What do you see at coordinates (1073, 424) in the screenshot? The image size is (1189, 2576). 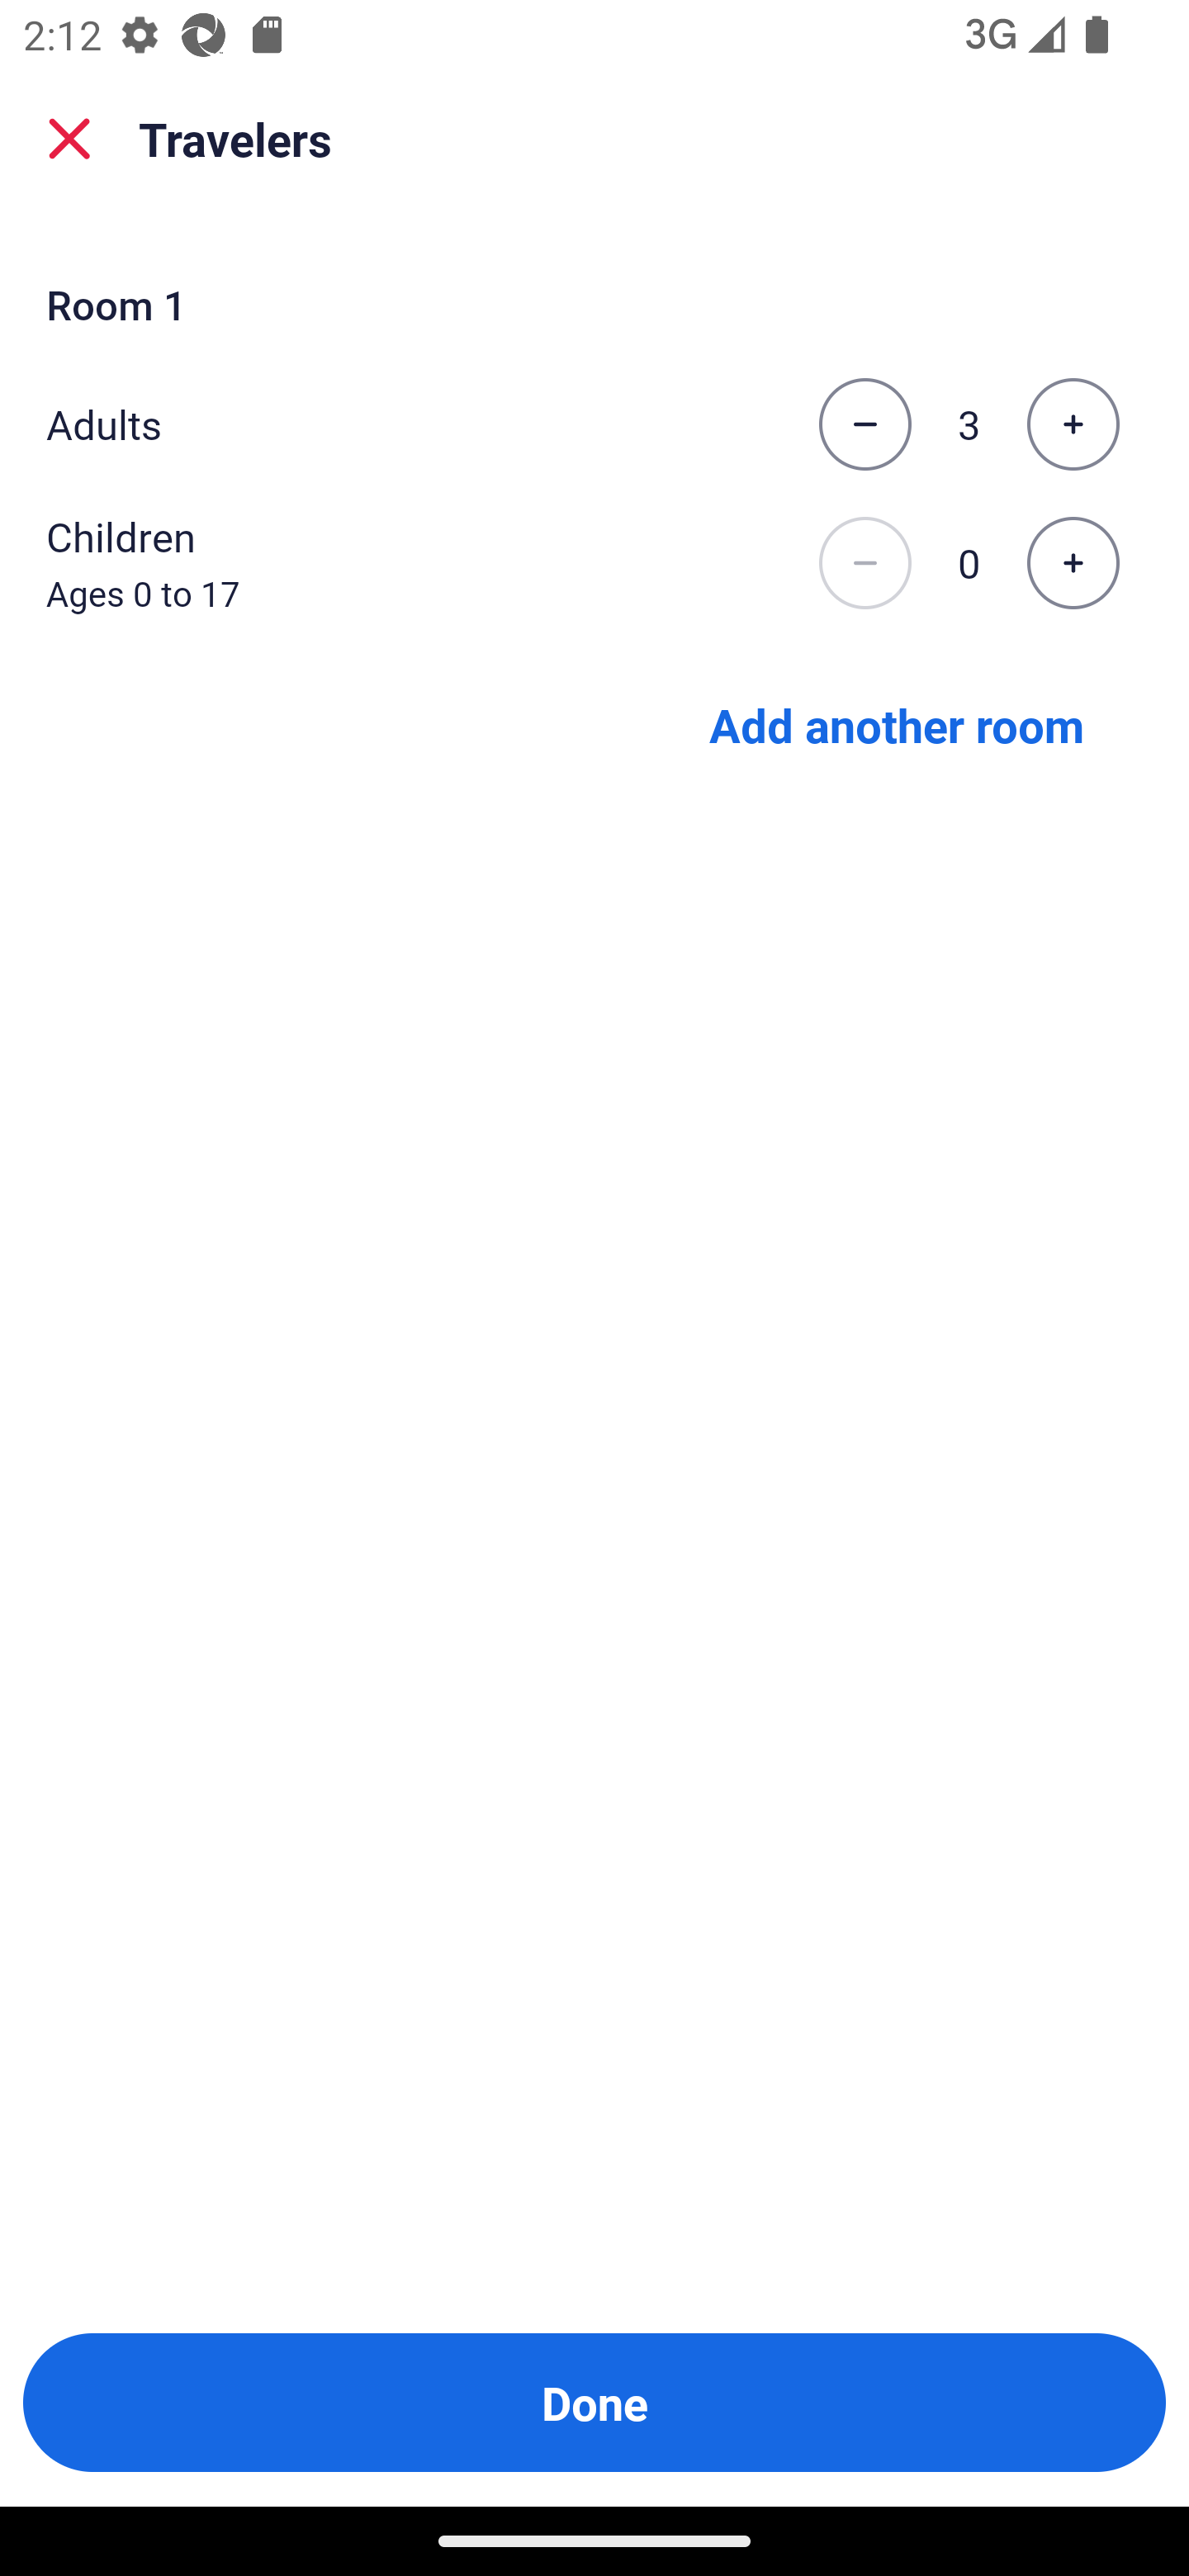 I see `Increase the number of adults` at bounding box center [1073, 424].